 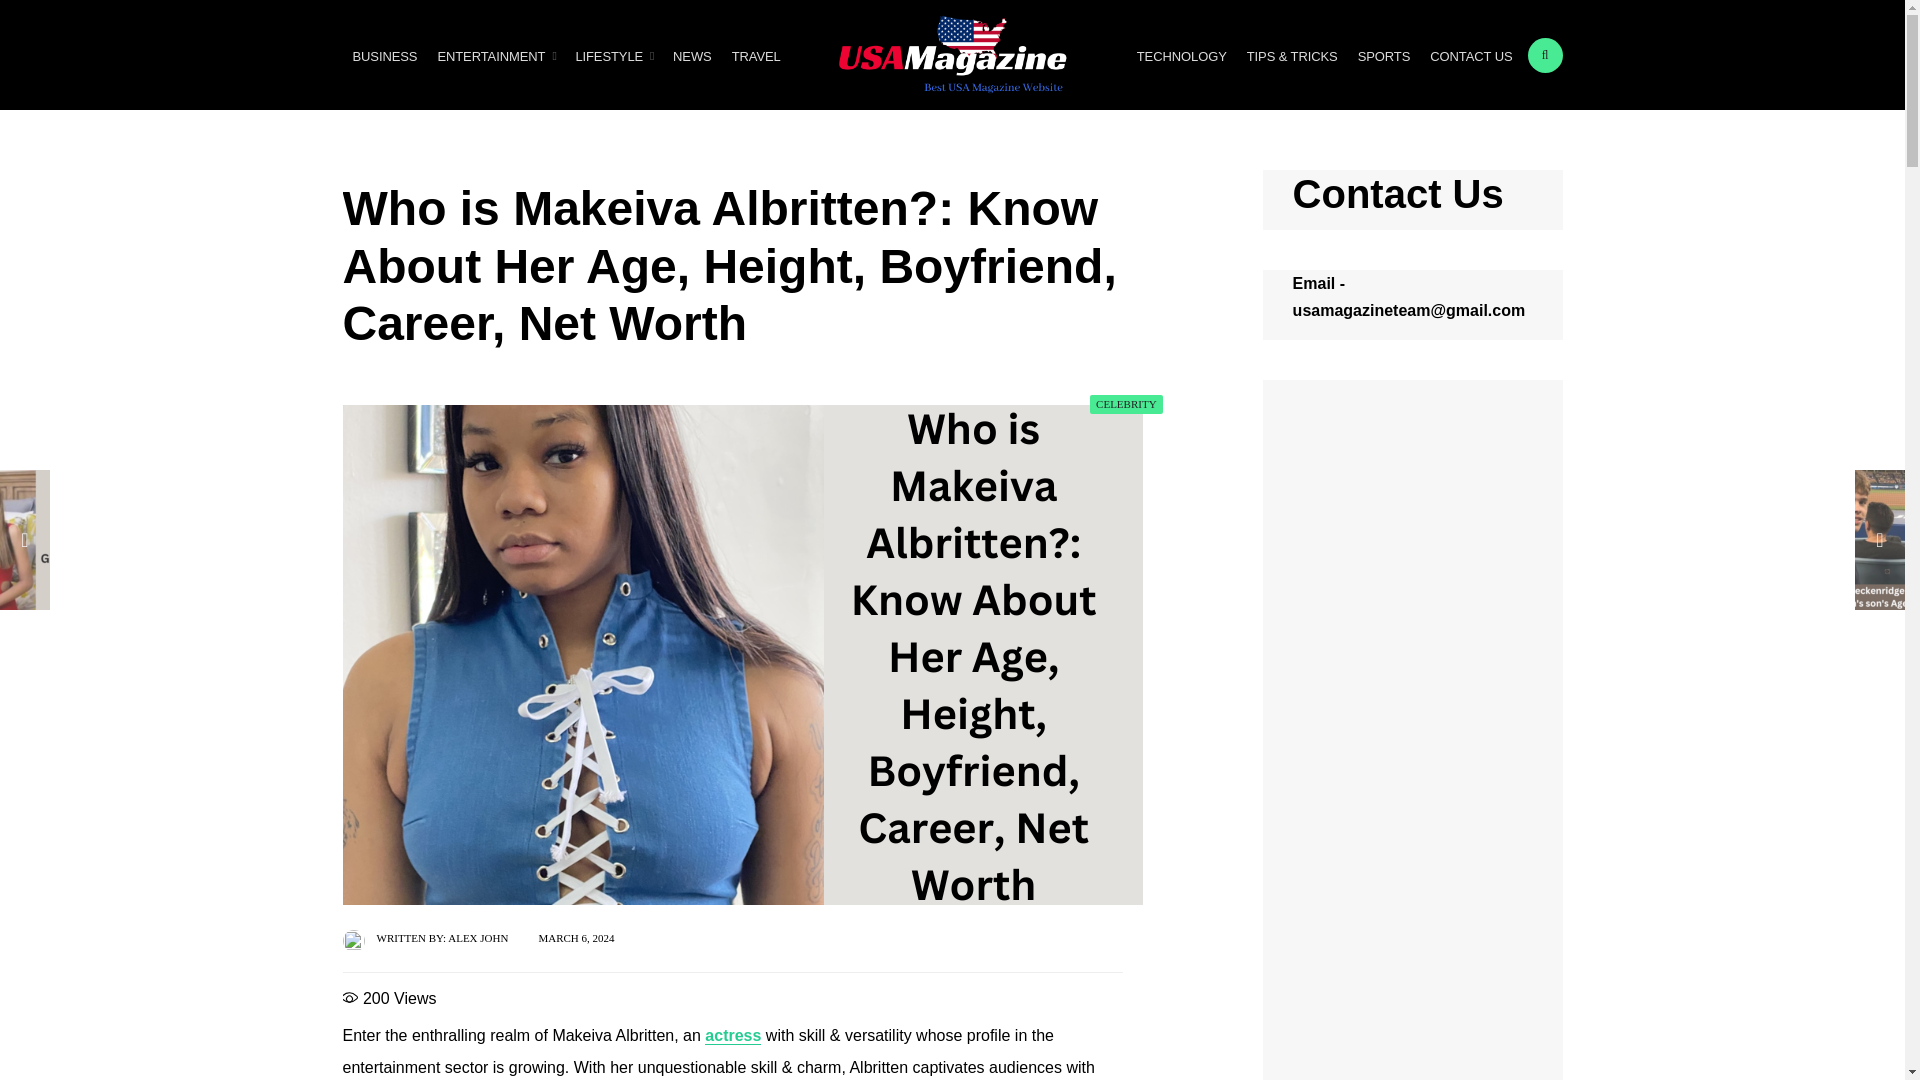 I want to click on actress, so click(x=732, y=1036).